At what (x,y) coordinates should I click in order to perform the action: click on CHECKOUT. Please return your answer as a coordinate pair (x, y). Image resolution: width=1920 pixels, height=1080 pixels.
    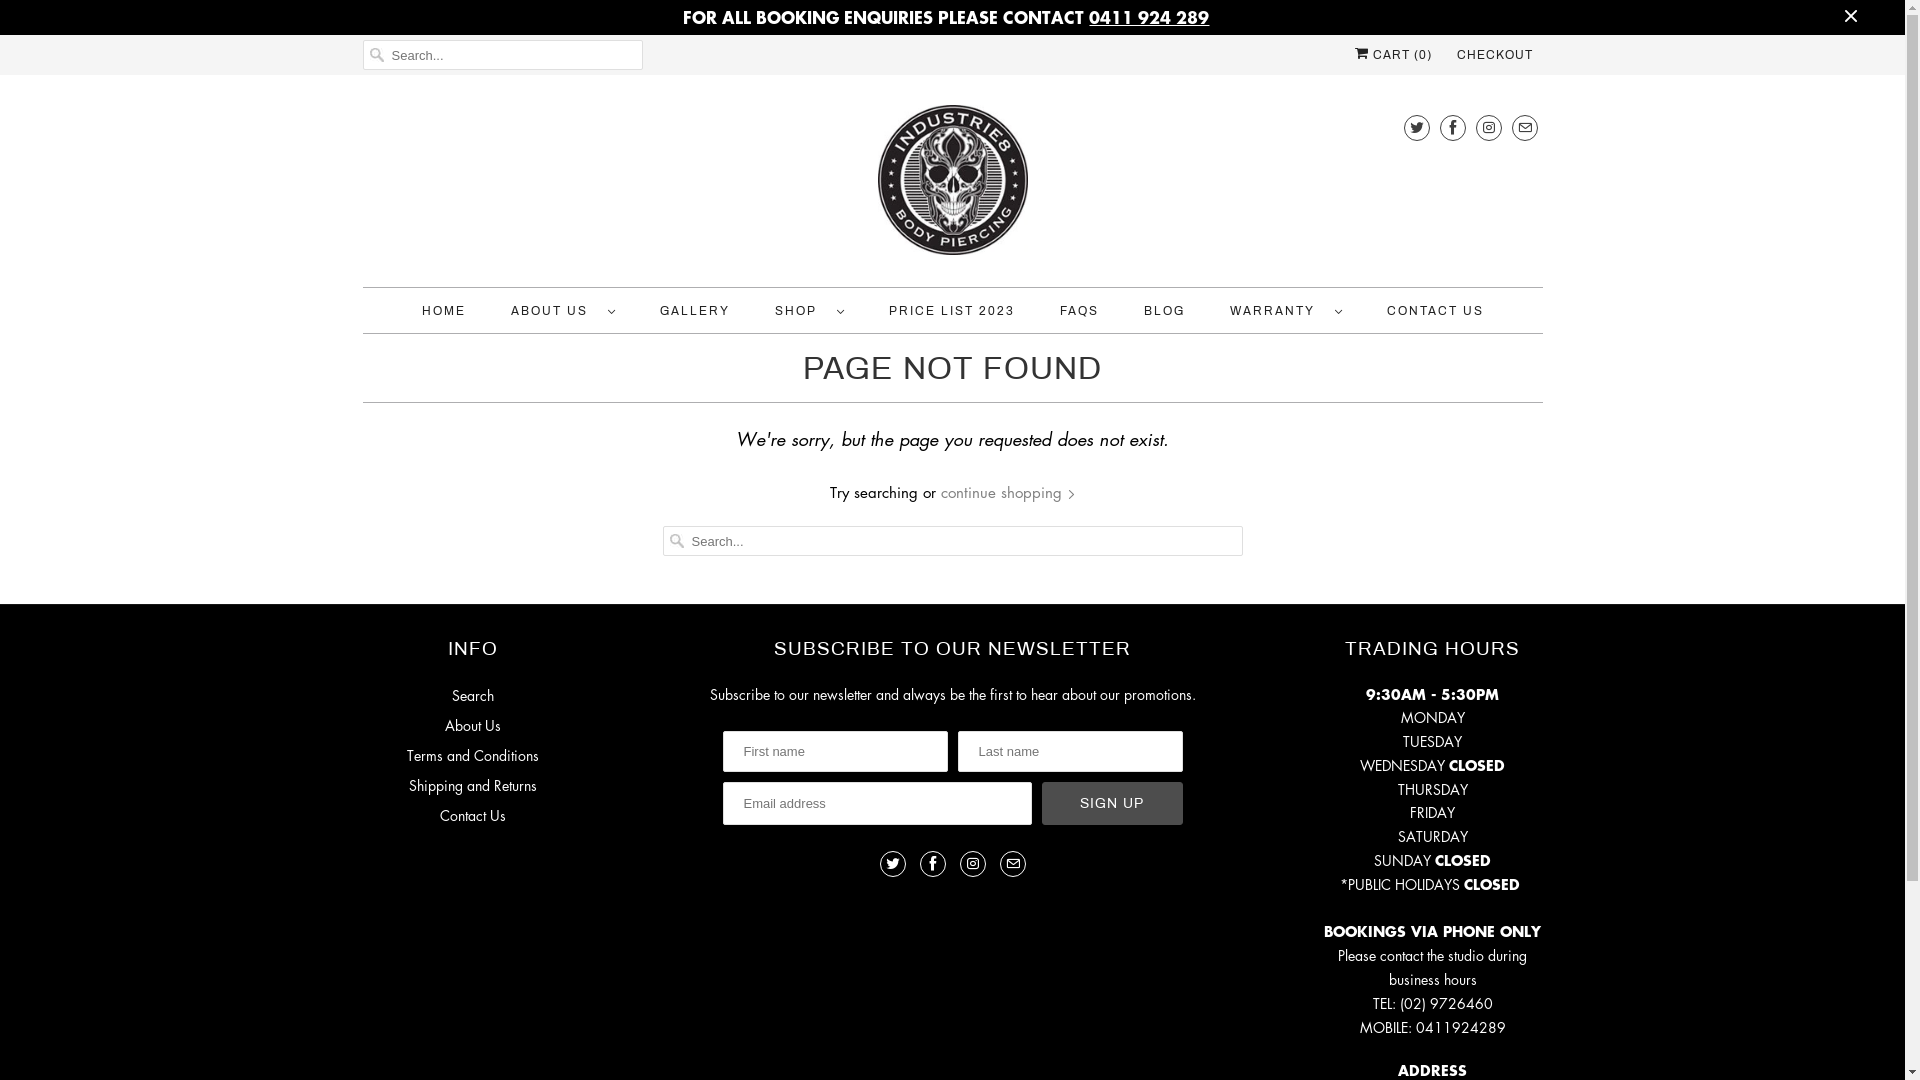
    Looking at the image, I should click on (1494, 55).